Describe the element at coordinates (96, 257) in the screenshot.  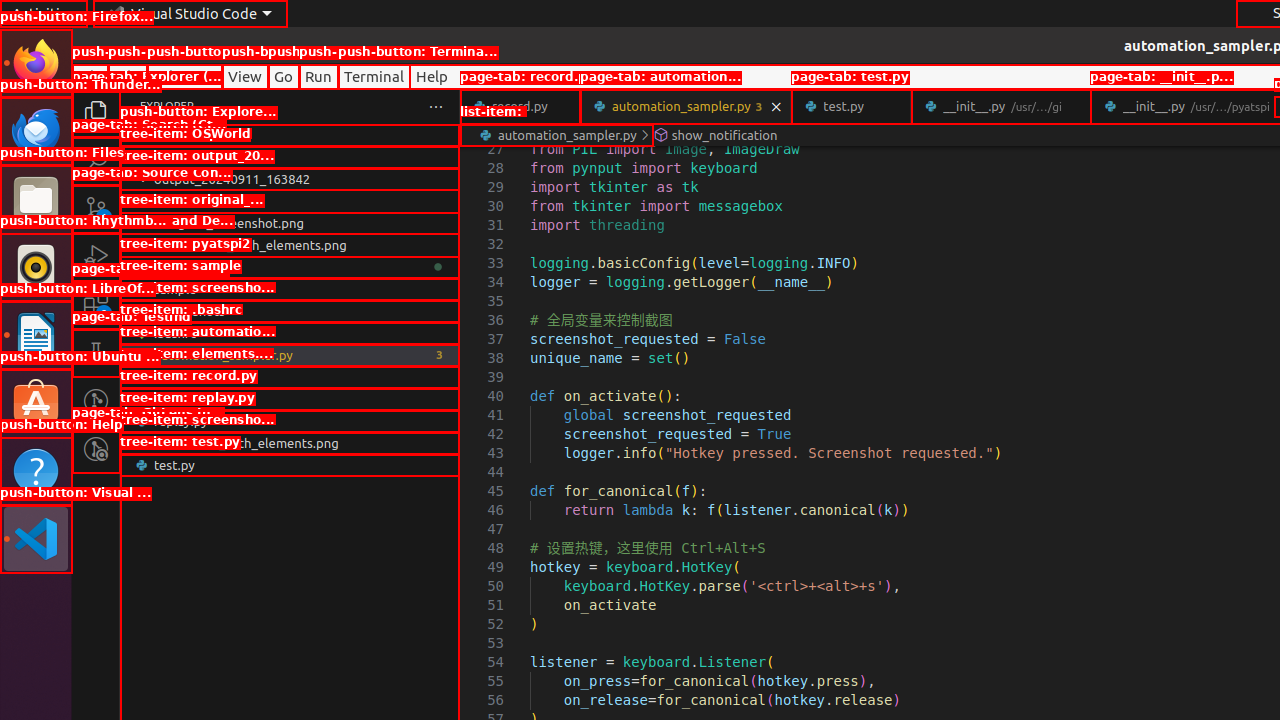
I see `Run and Debug (Ctrl+Shift+D)` at that location.